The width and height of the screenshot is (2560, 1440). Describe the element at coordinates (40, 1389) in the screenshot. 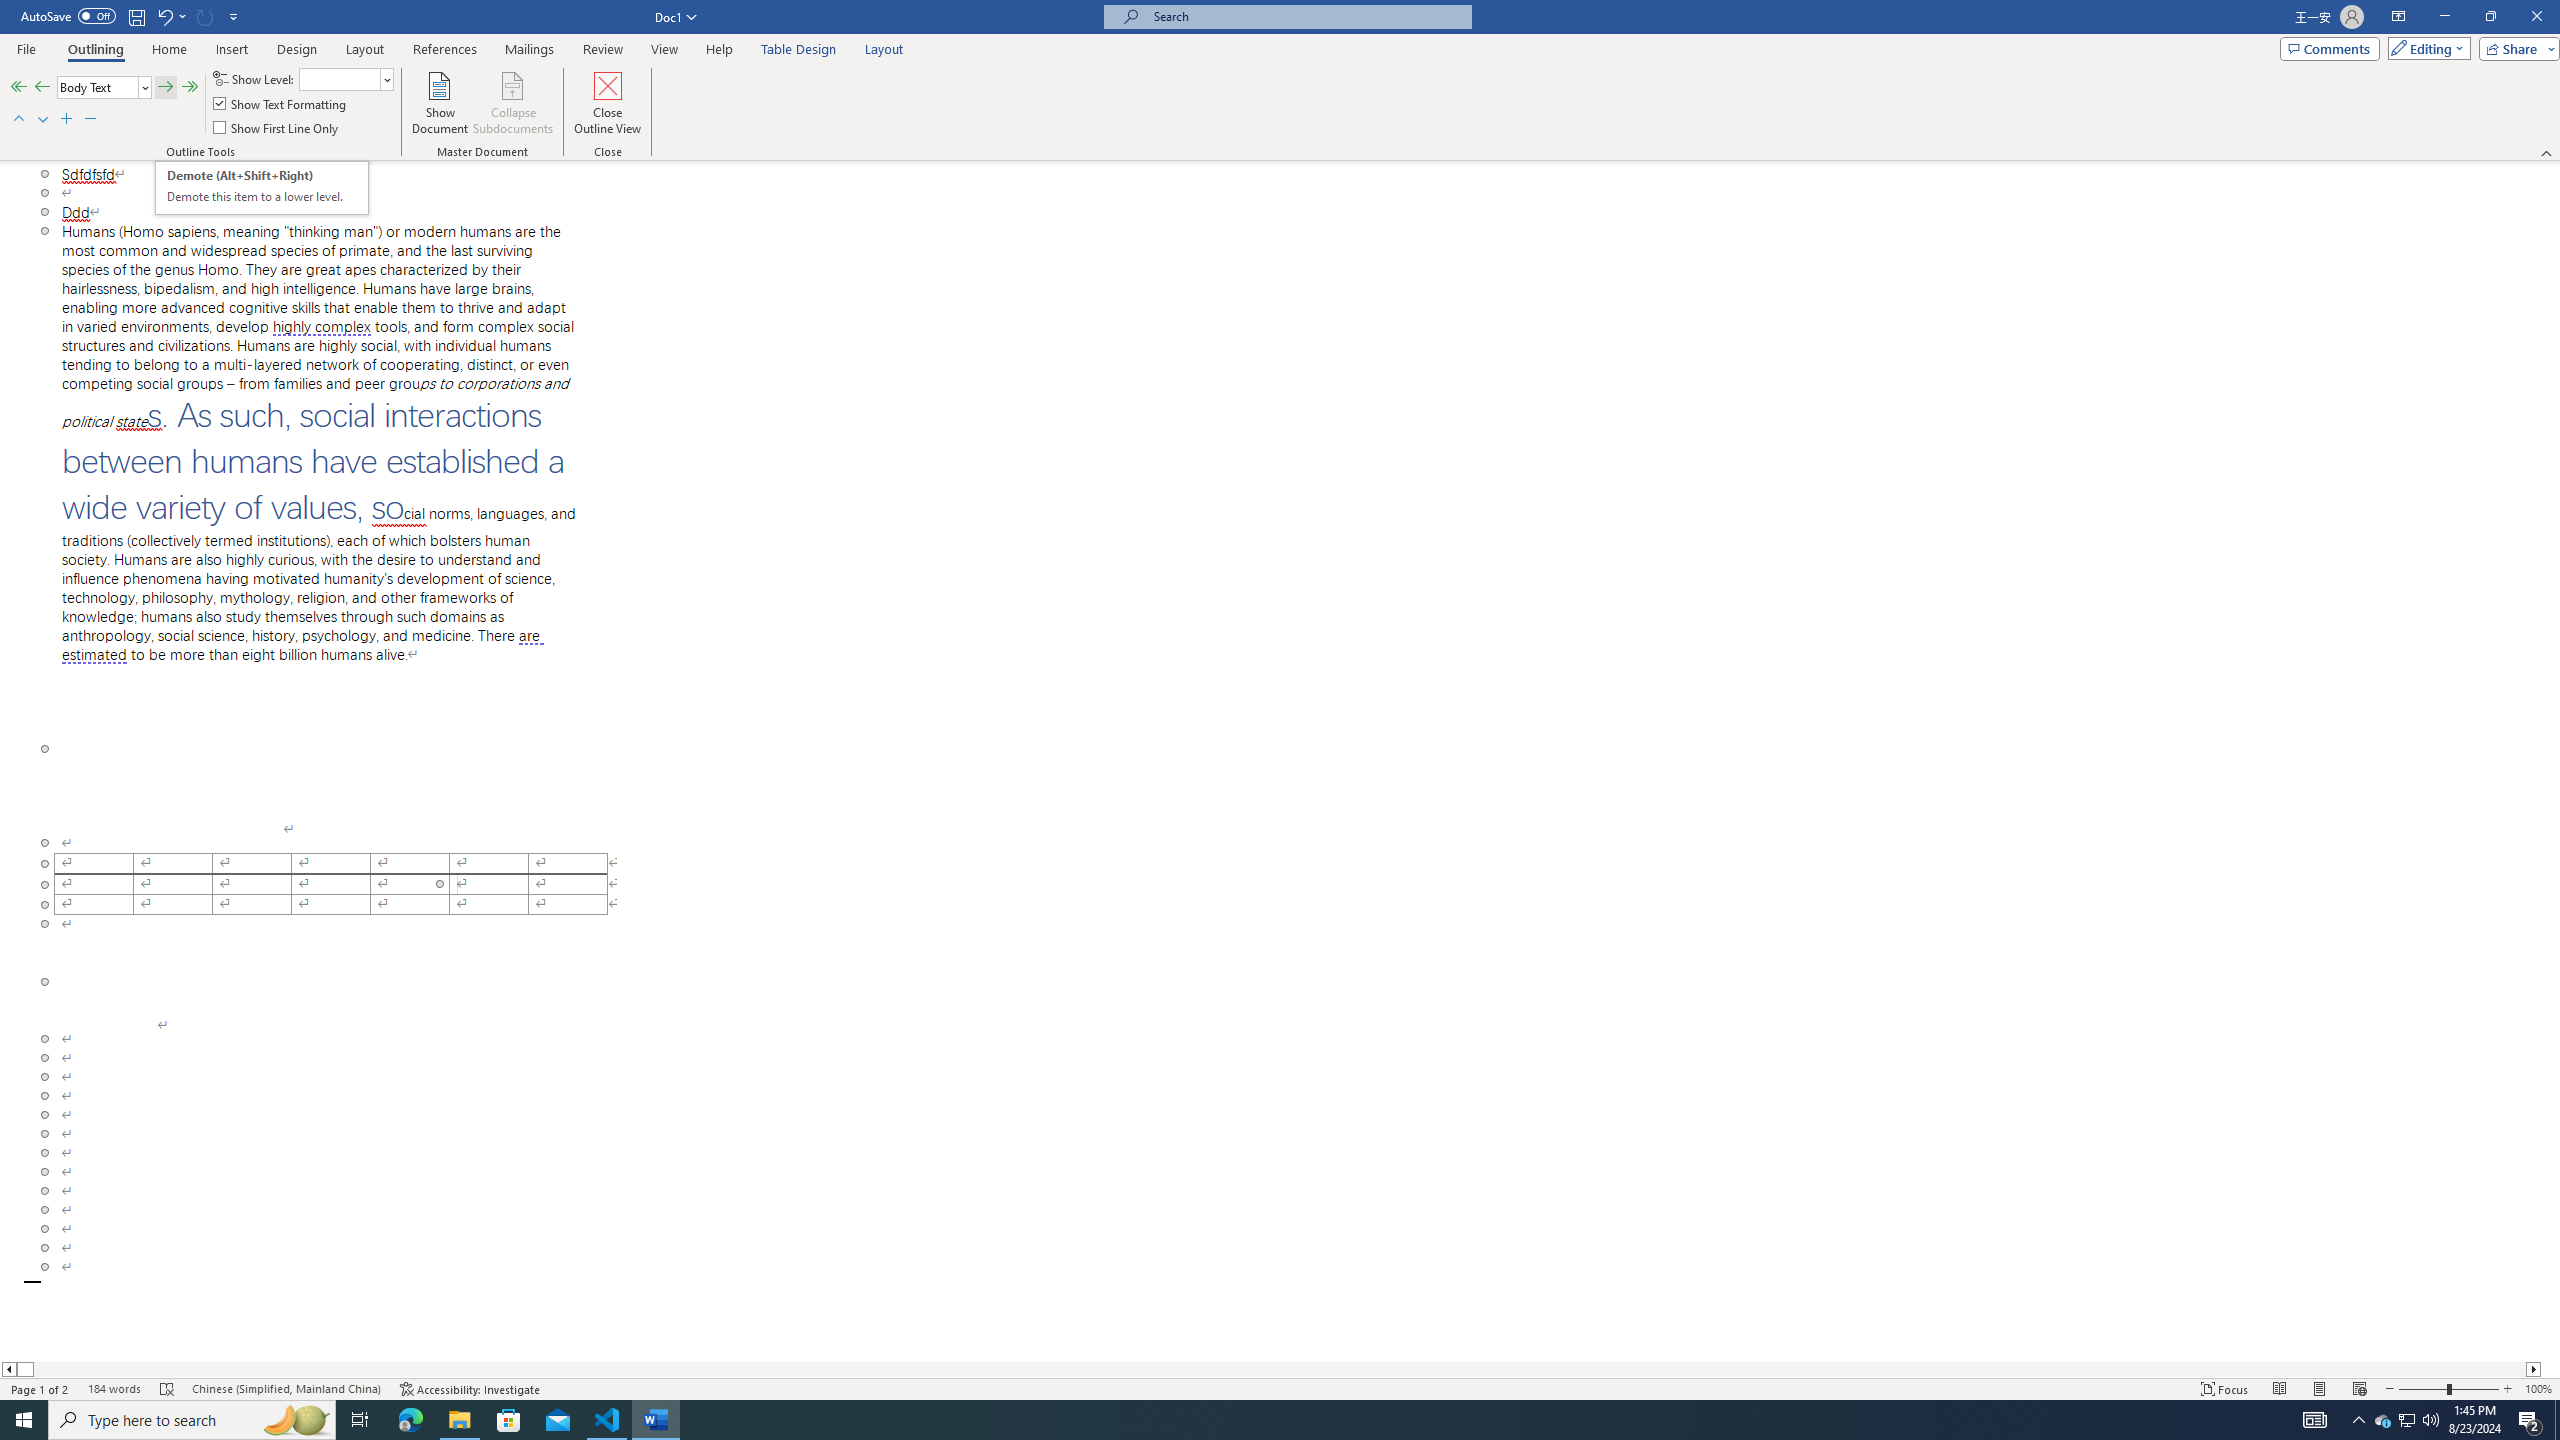

I see `Page Number Page 1 of 2` at that location.